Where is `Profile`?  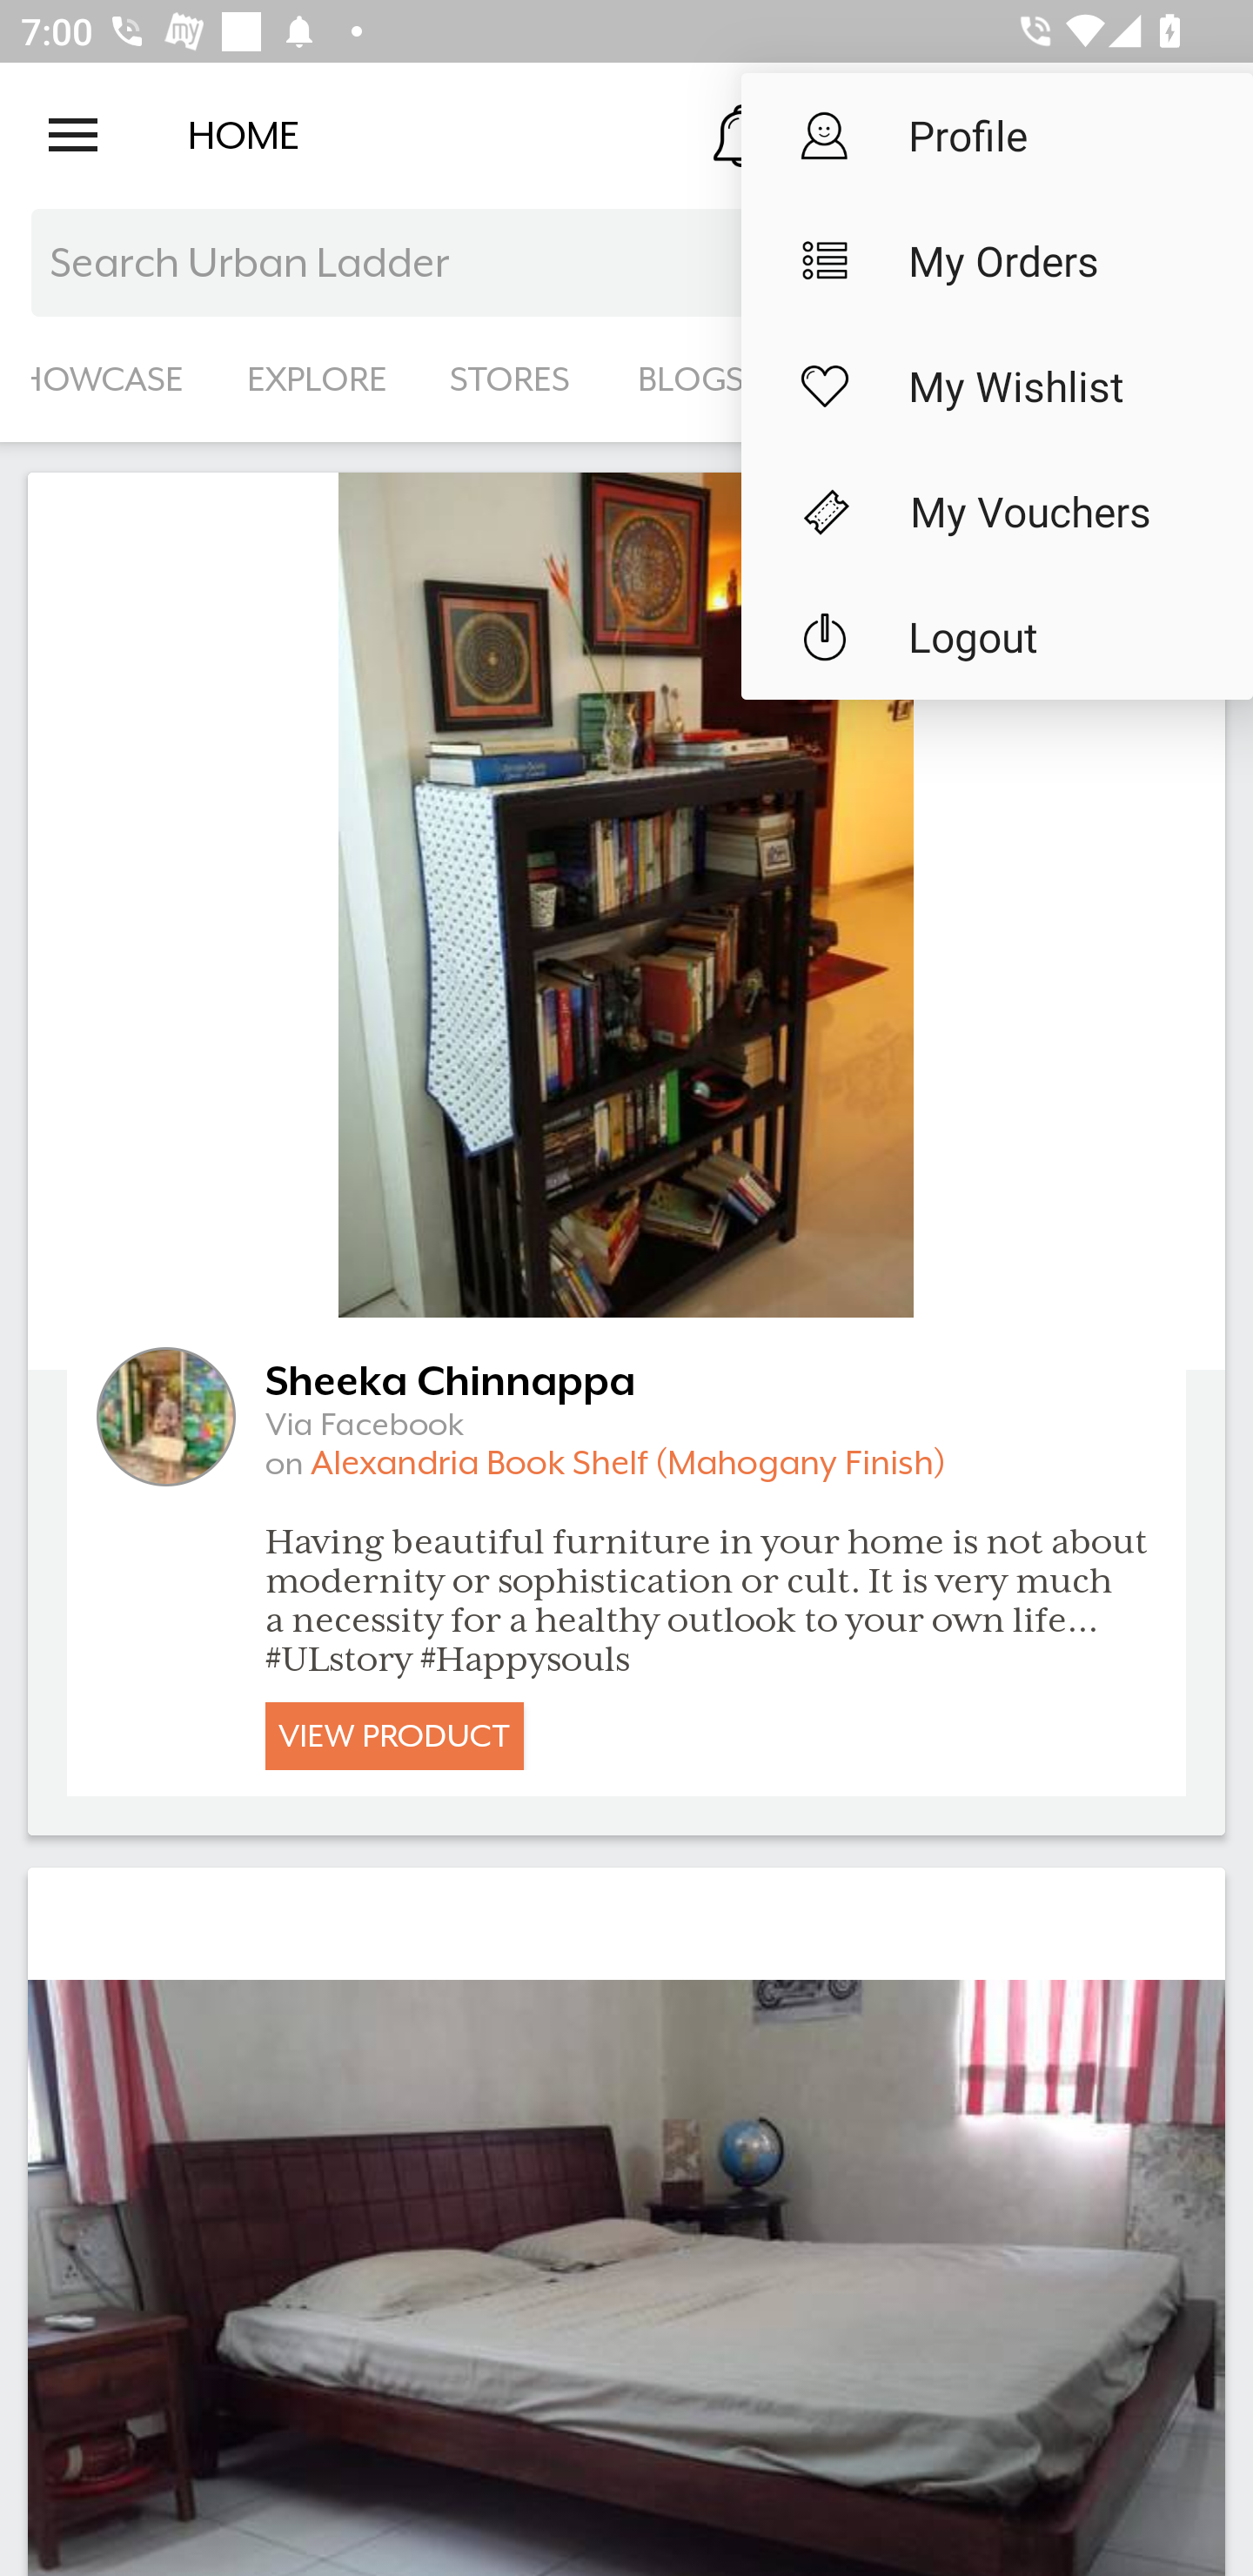
Profile is located at coordinates (997, 134).